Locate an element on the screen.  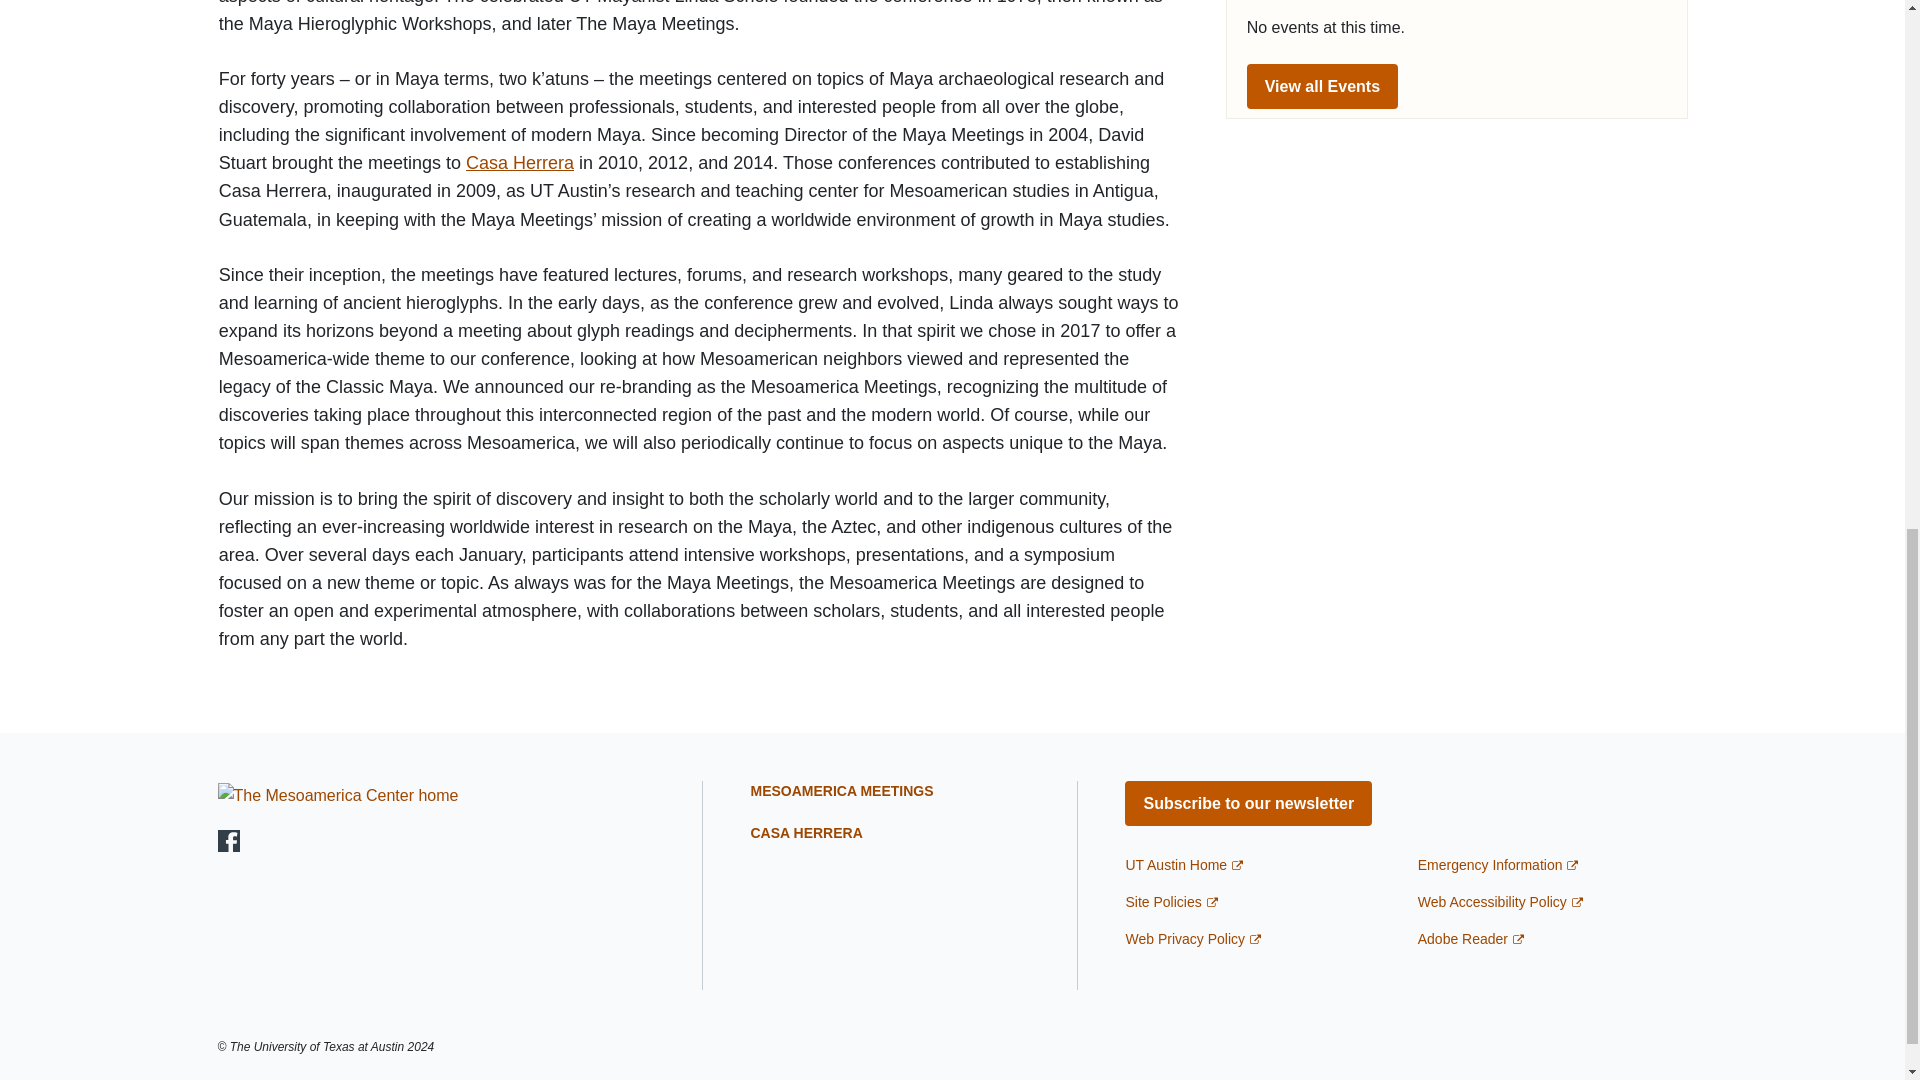
FacebookFind us on Facebook is located at coordinates (229, 840).